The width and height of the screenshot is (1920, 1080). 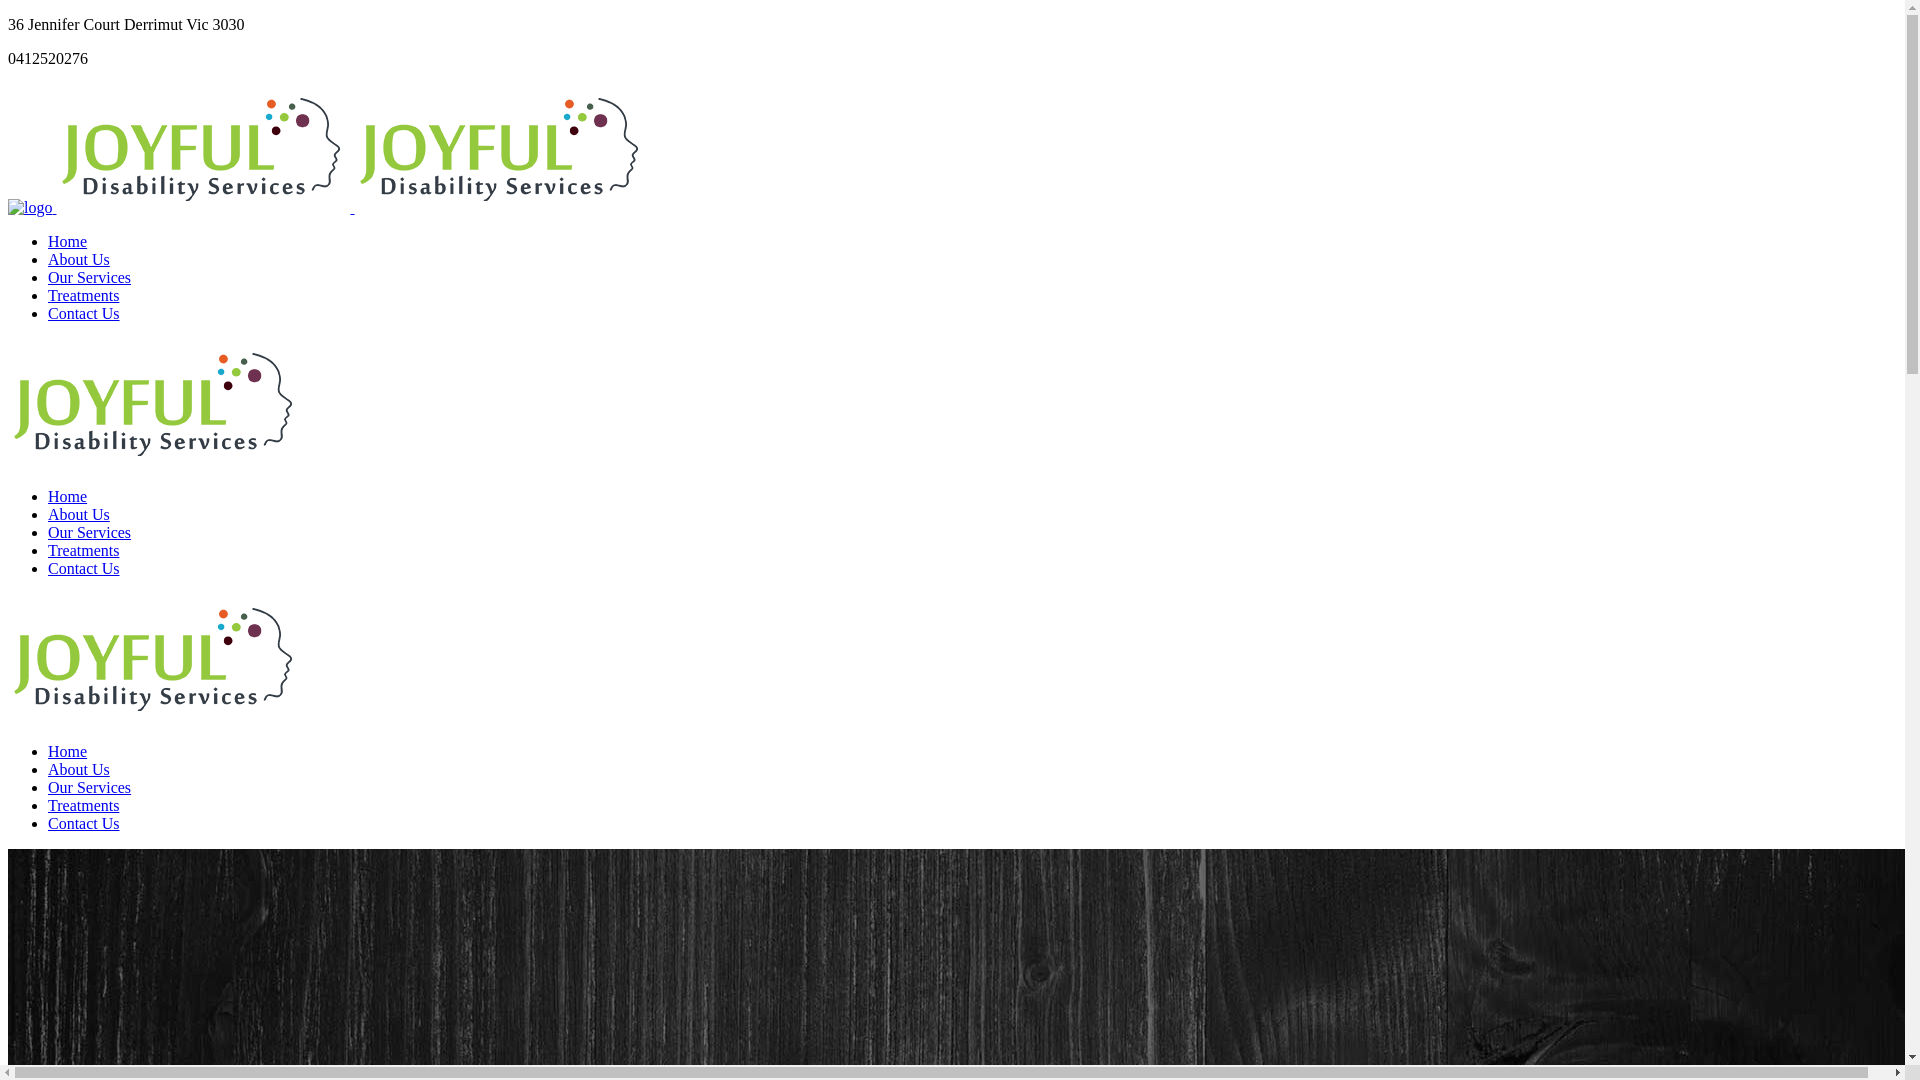 What do you see at coordinates (90, 788) in the screenshot?
I see `Our Services` at bounding box center [90, 788].